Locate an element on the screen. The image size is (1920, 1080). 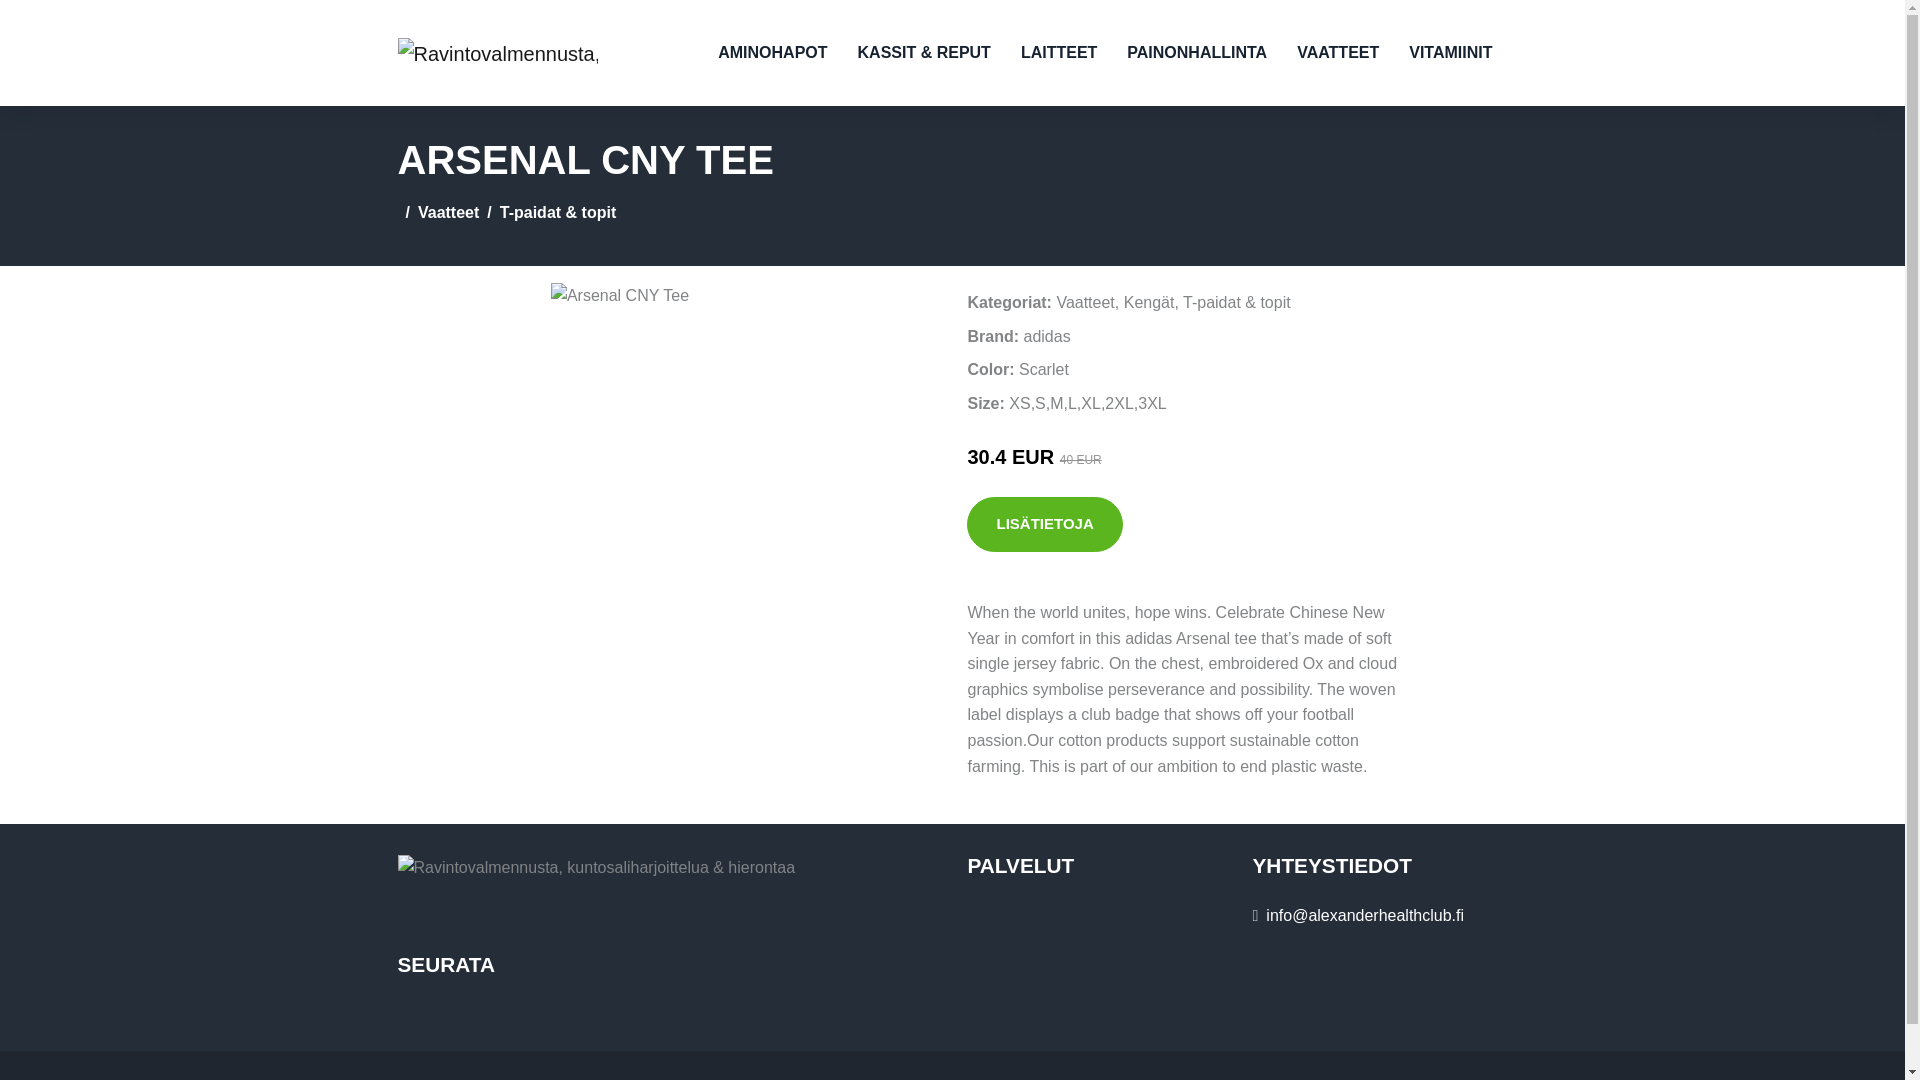
LAITTEET is located at coordinates (1058, 52).